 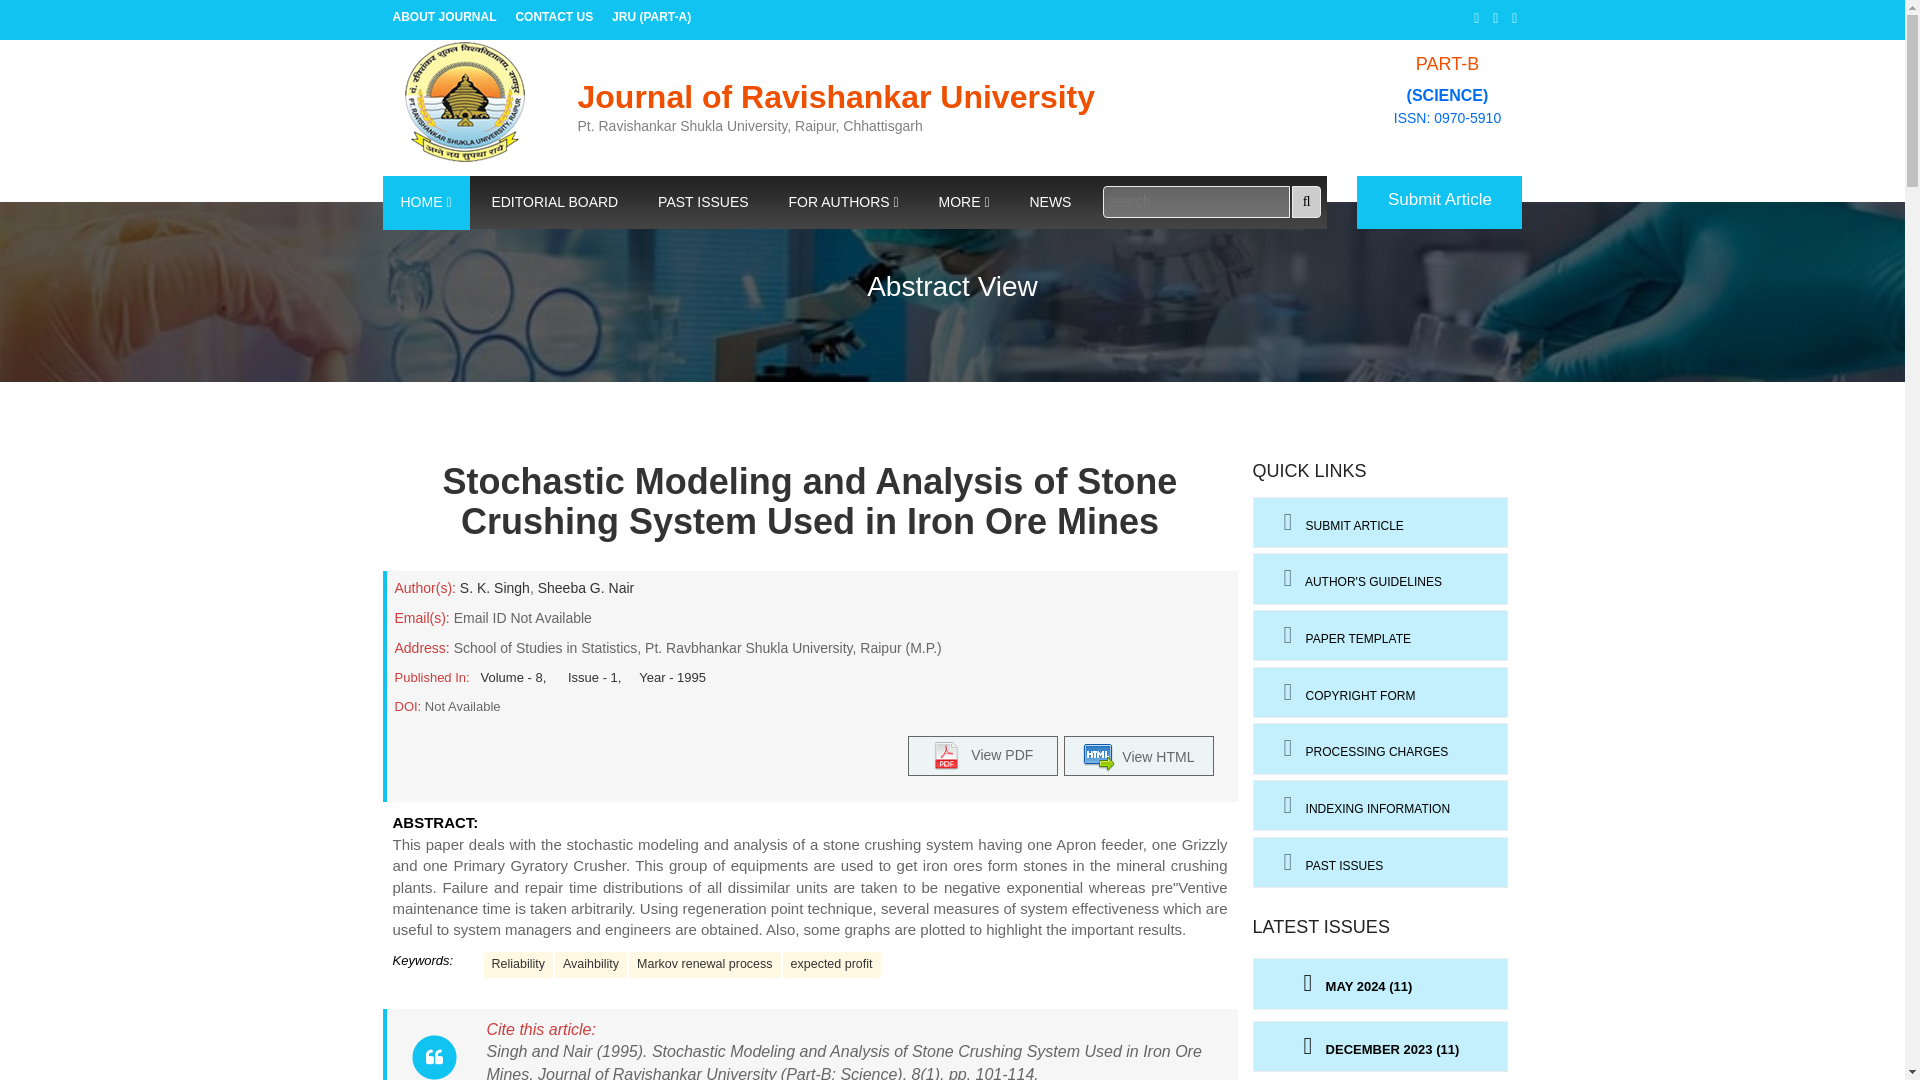 What do you see at coordinates (425, 203) in the screenshot?
I see `HOME` at bounding box center [425, 203].